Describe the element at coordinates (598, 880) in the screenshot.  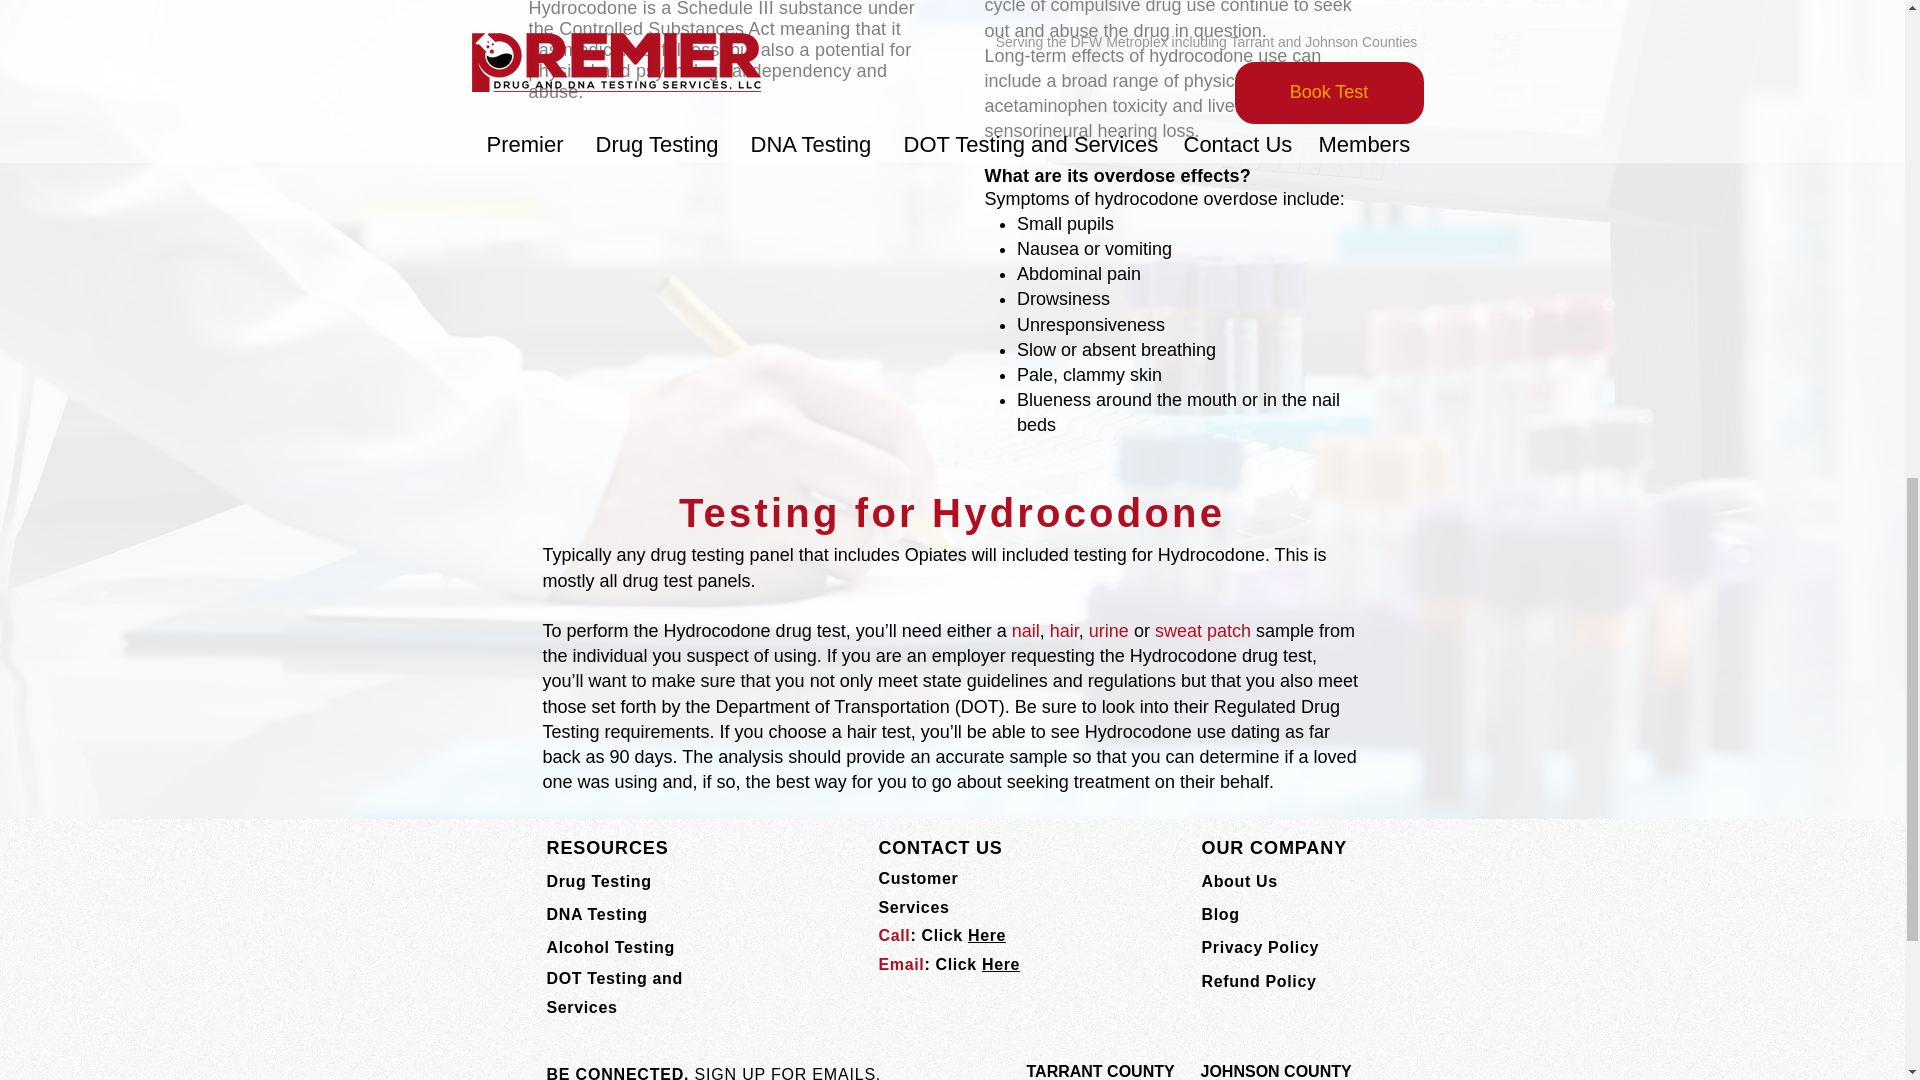
I see `Drug Testing` at that location.